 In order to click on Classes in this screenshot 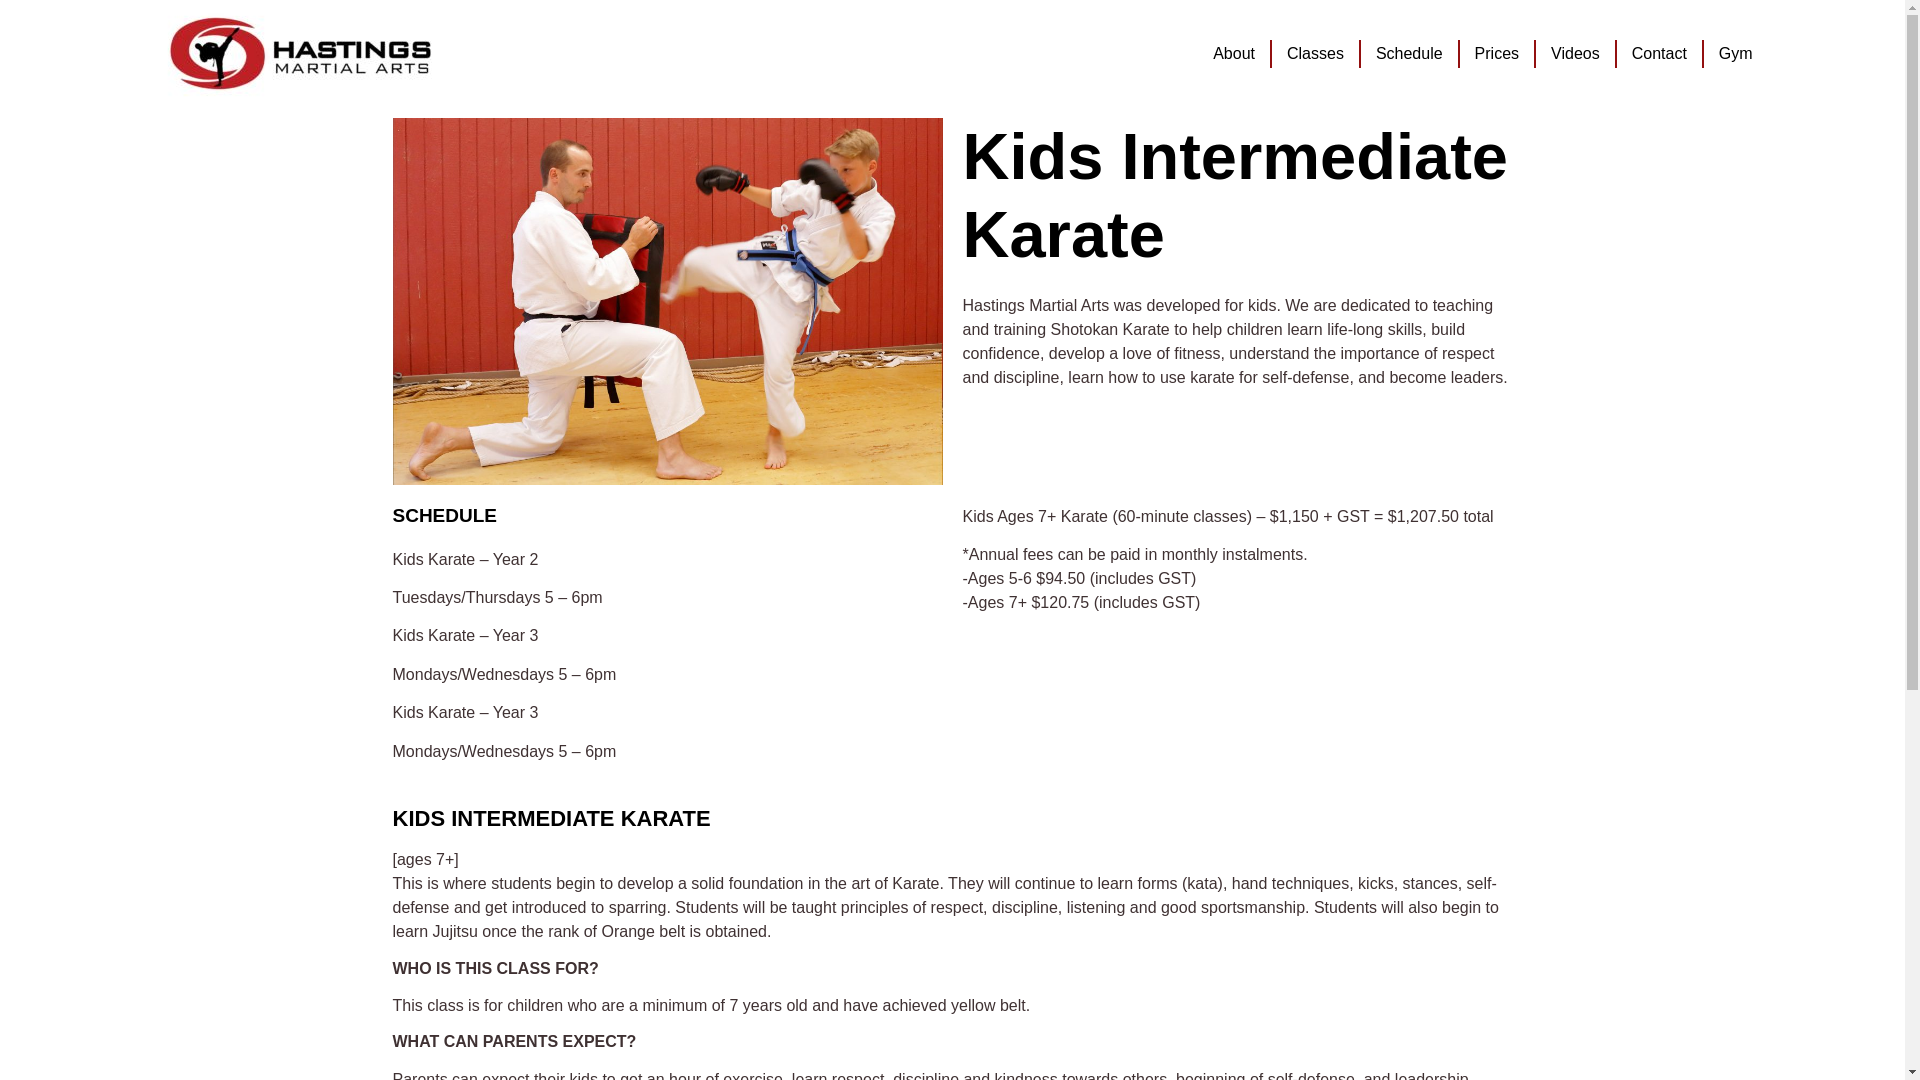, I will do `click(1315, 54)`.